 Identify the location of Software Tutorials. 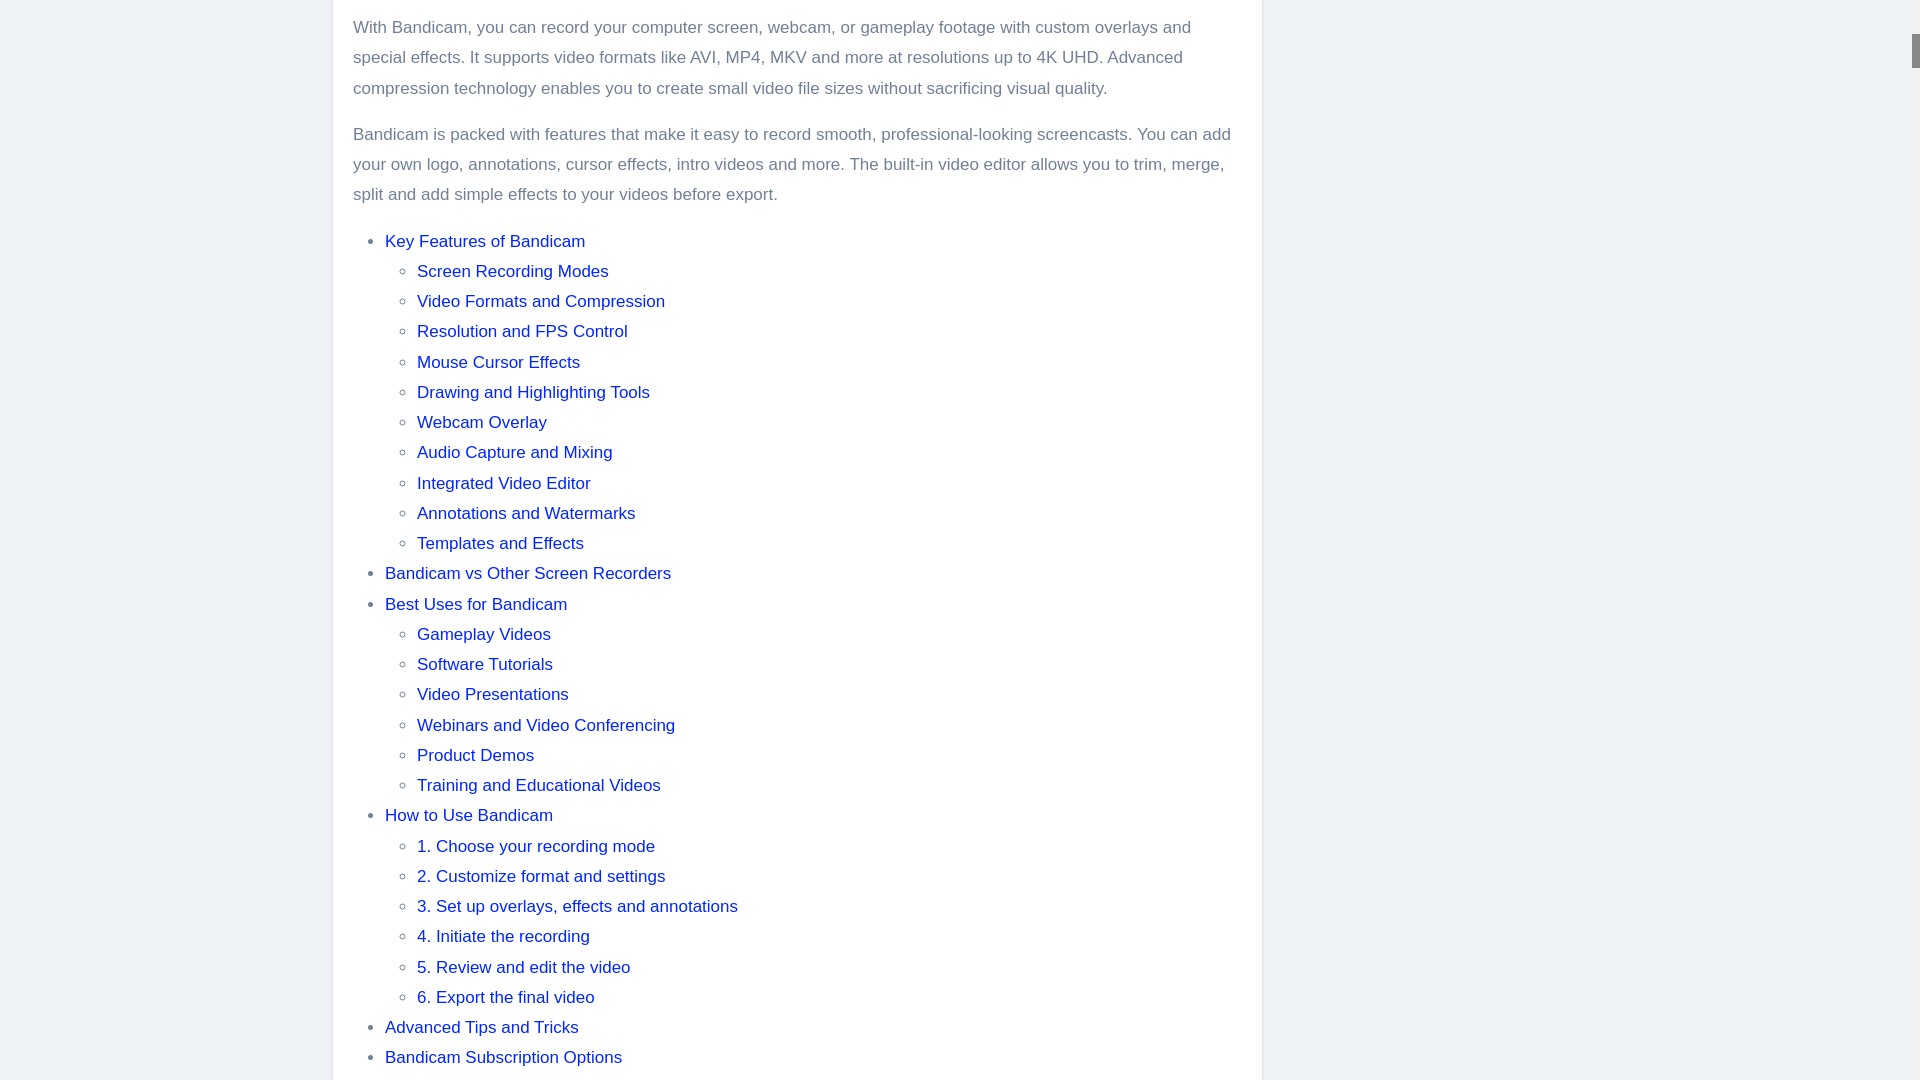
(484, 664).